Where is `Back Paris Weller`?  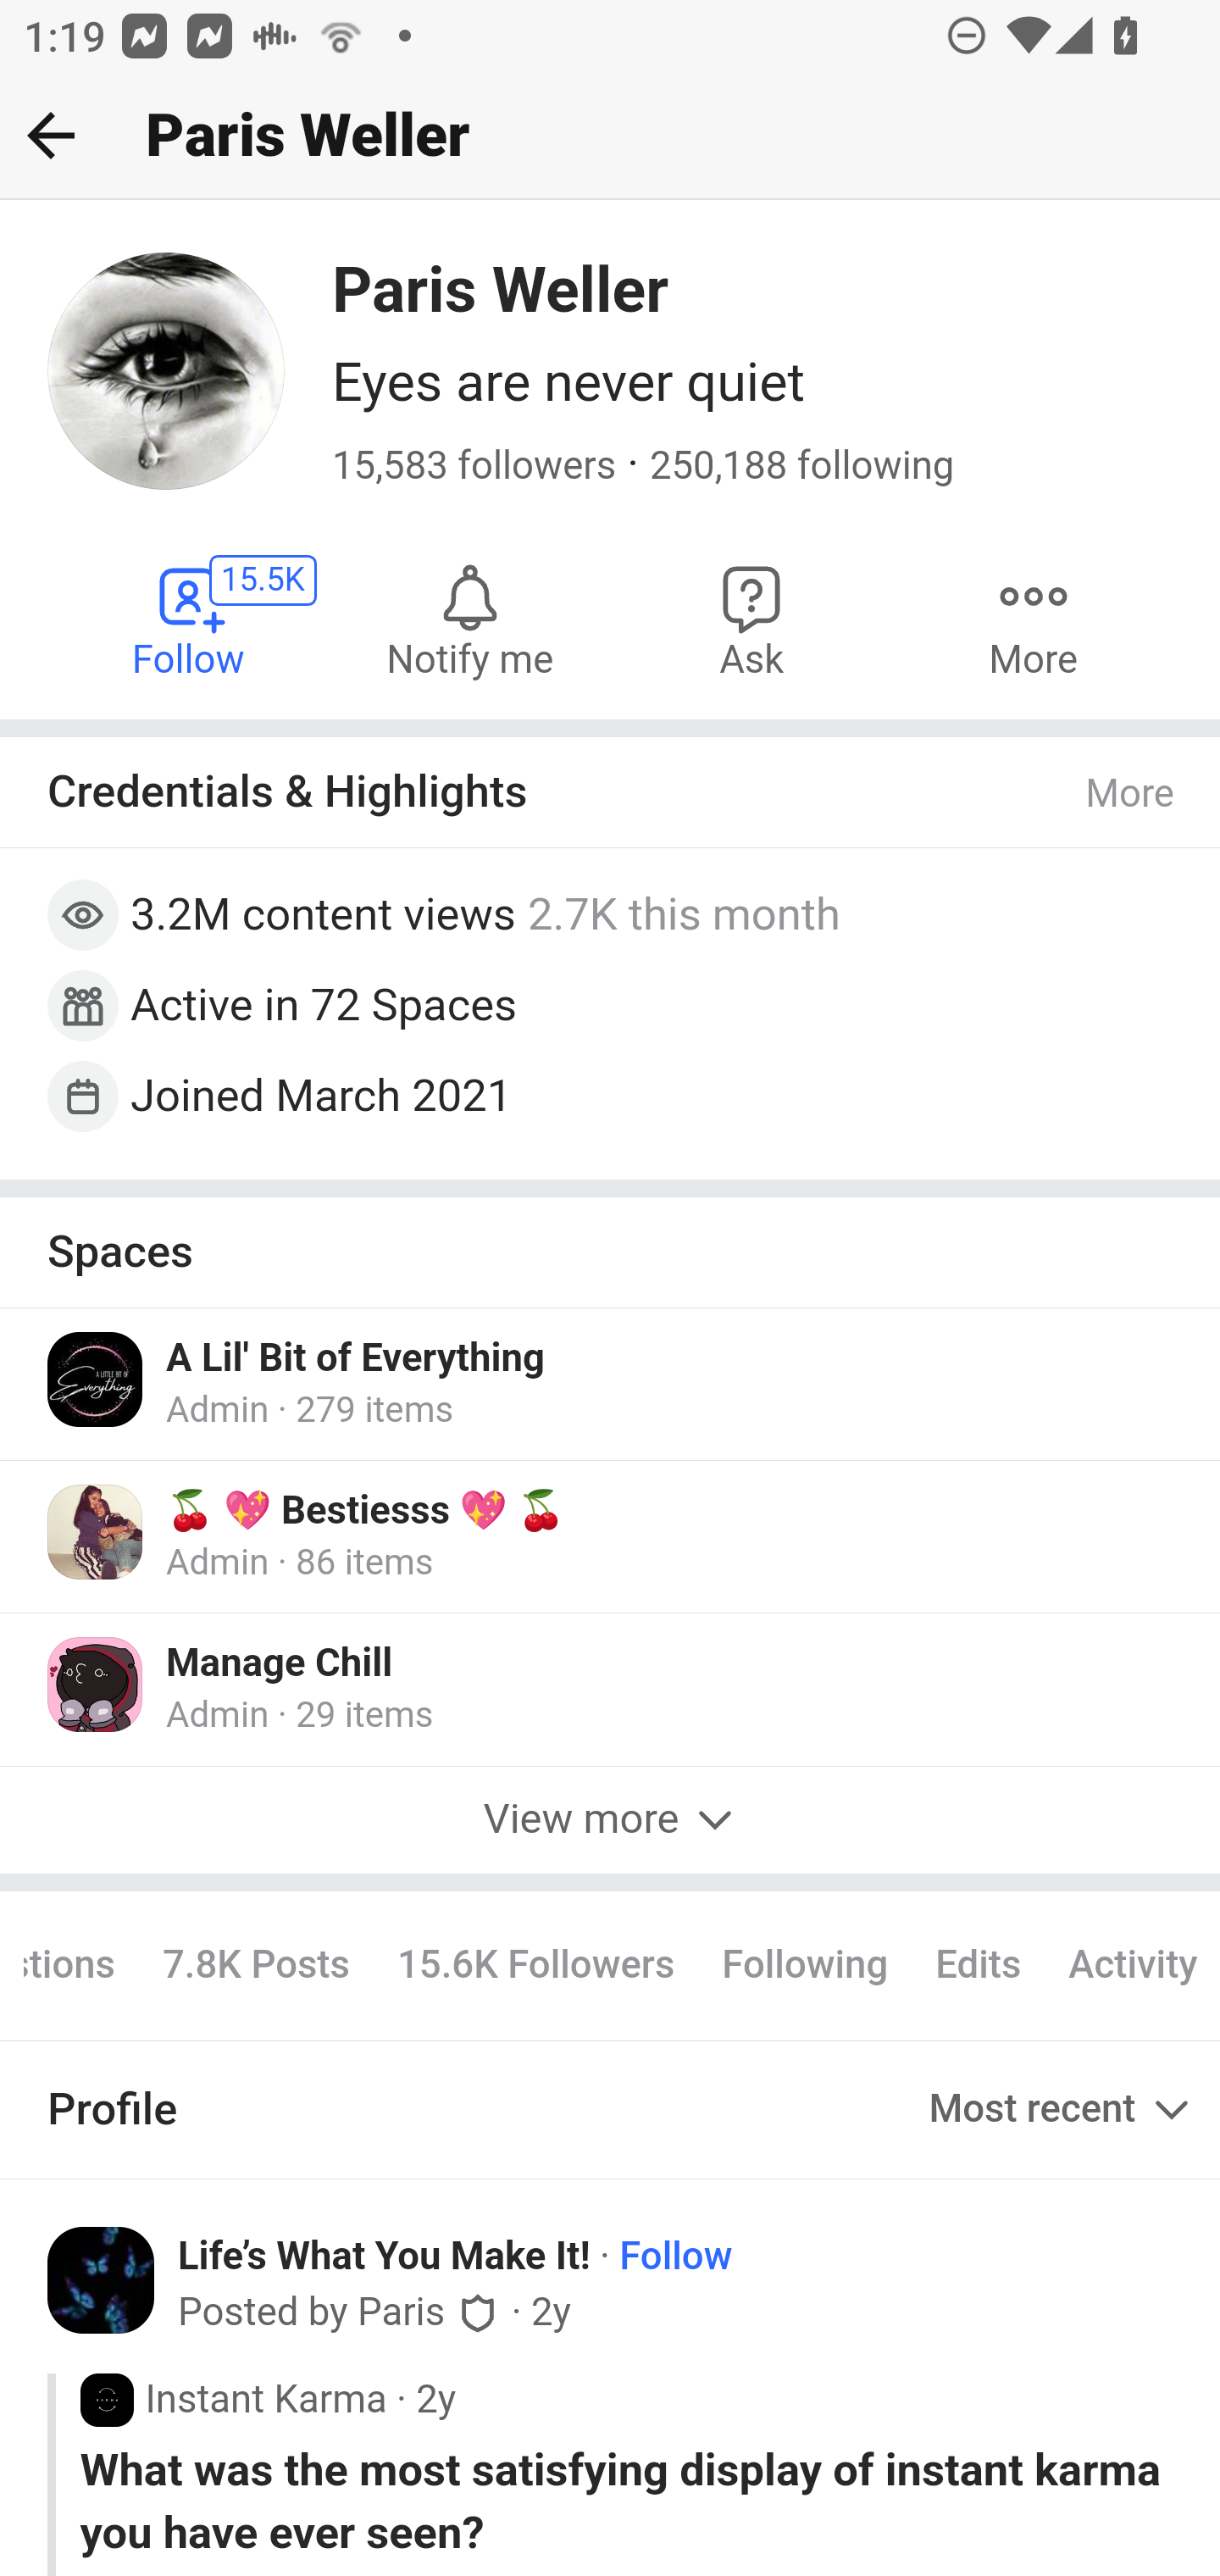 Back Paris Weller is located at coordinates (610, 136).